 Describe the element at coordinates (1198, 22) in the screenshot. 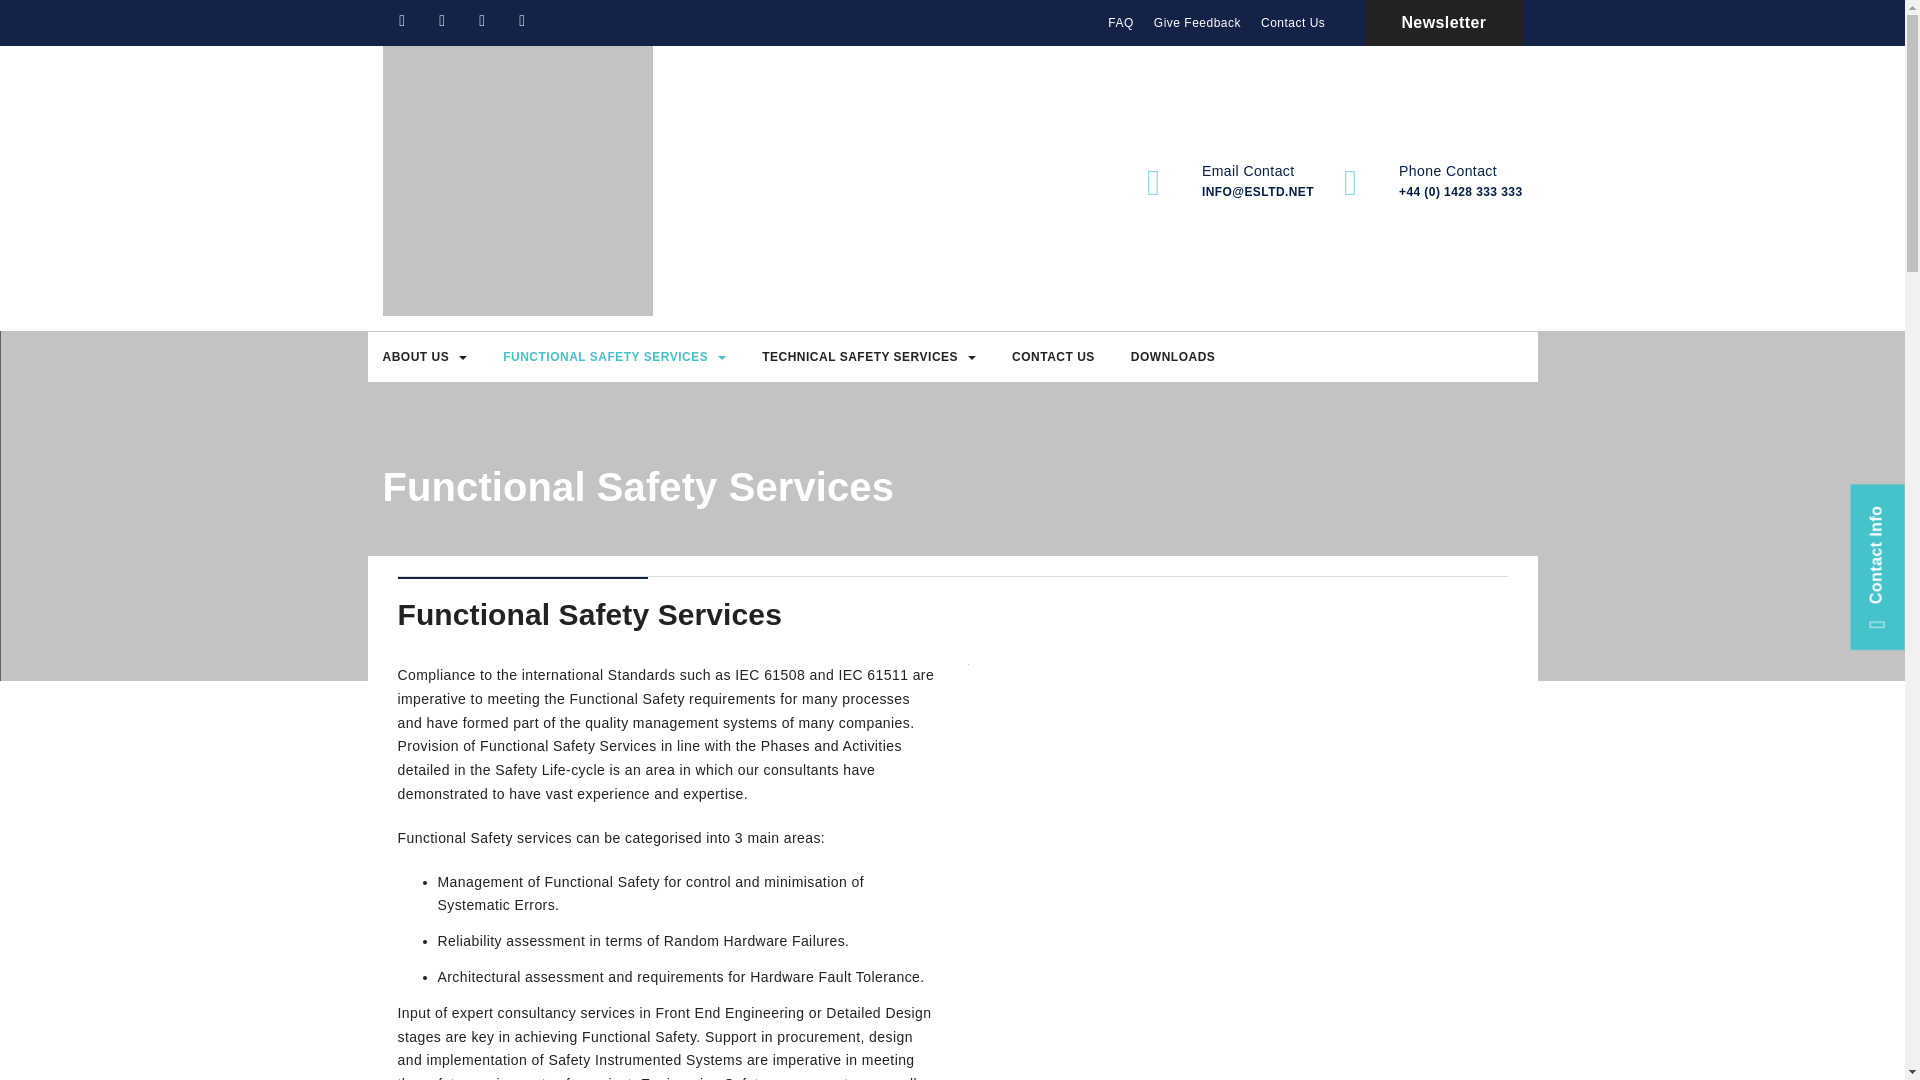

I see `Give Feedback` at that location.